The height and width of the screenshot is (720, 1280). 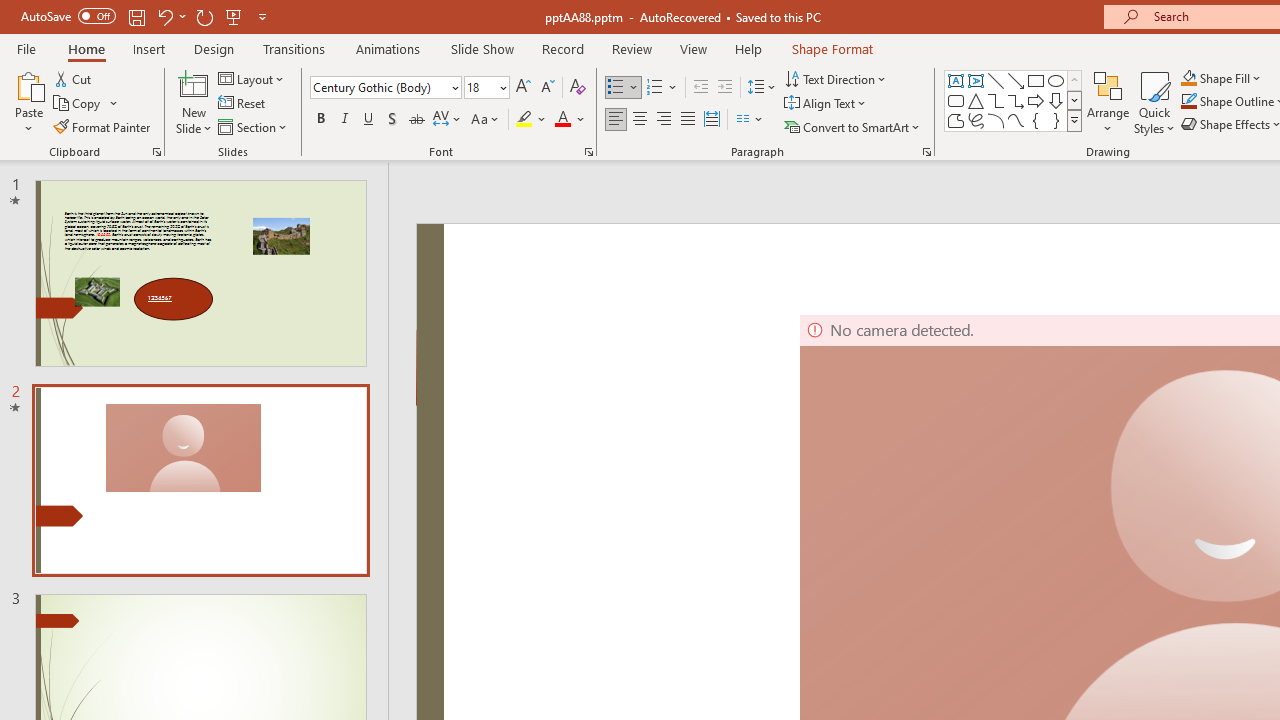 What do you see at coordinates (1188, 102) in the screenshot?
I see `Shape Outline Teal, Accent 1` at bounding box center [1188, 102].